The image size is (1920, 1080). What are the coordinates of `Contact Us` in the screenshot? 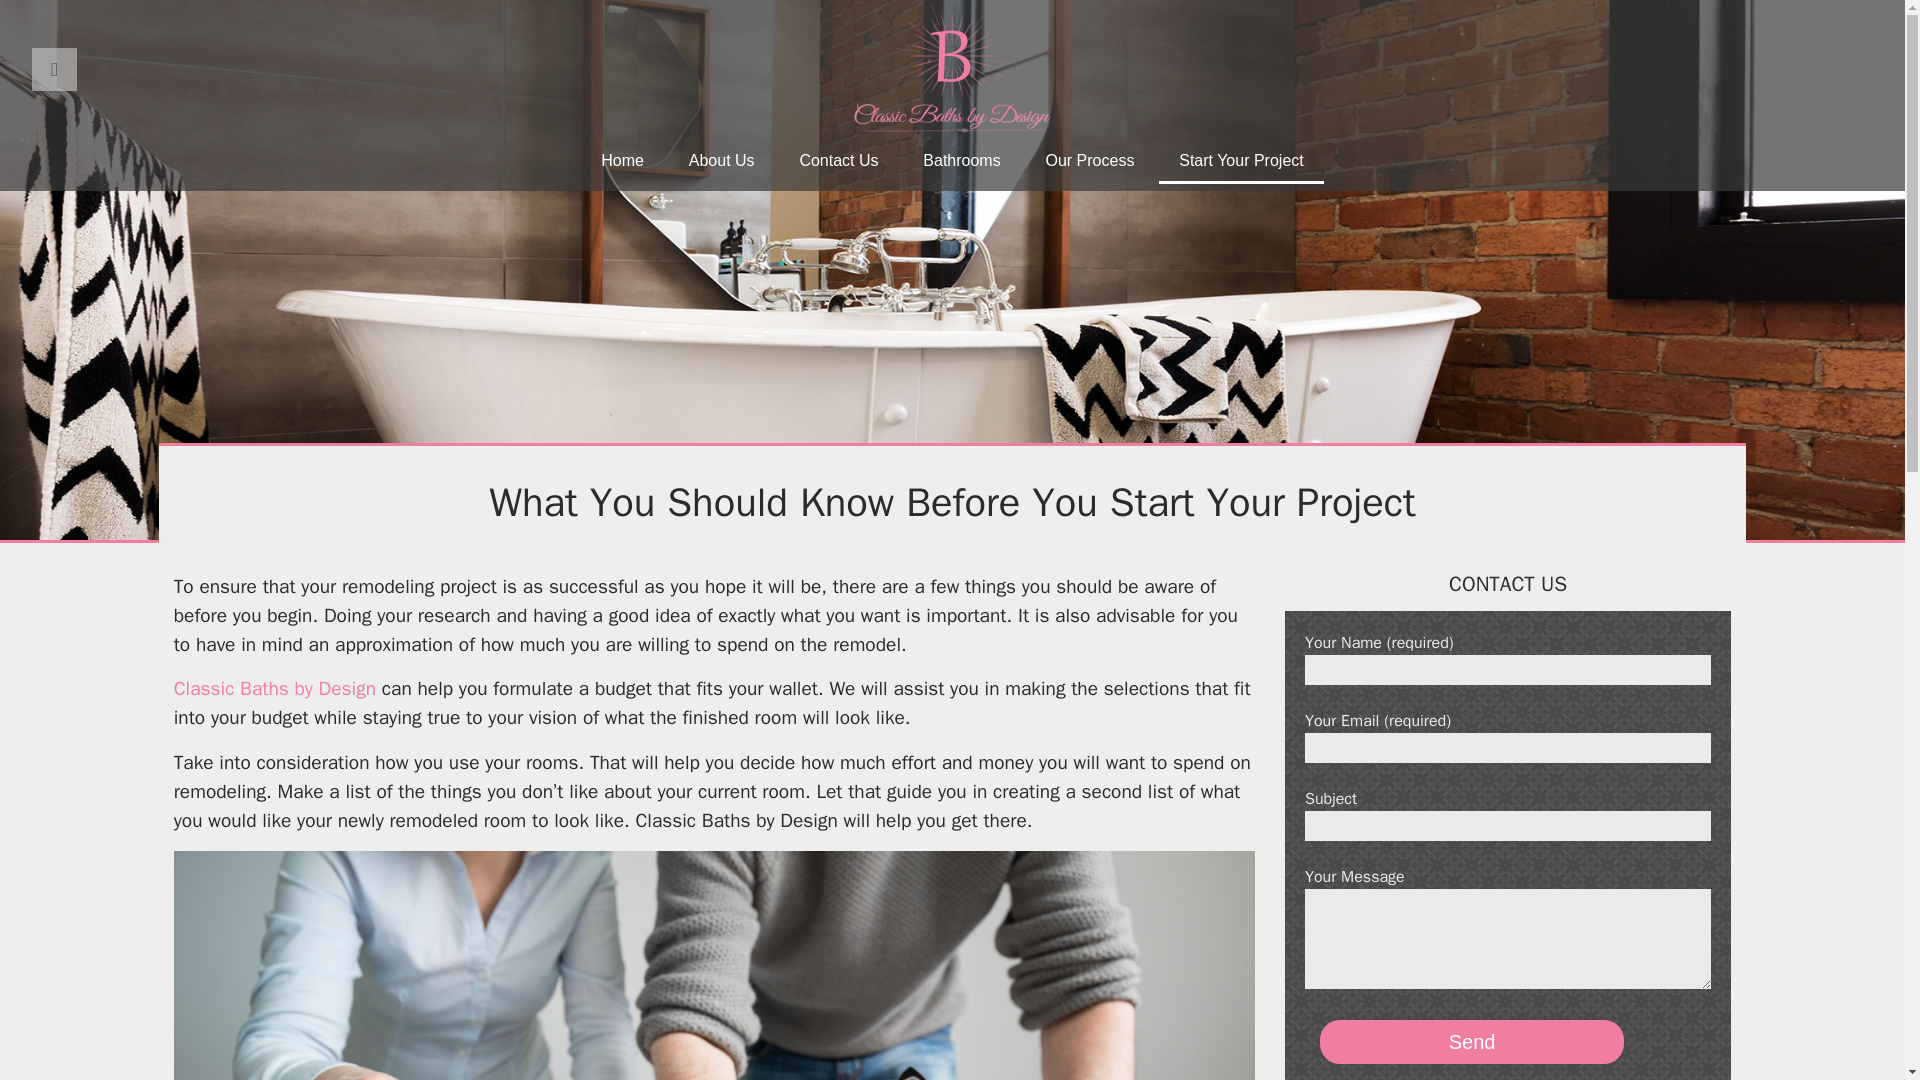 It's located at (838, 162).